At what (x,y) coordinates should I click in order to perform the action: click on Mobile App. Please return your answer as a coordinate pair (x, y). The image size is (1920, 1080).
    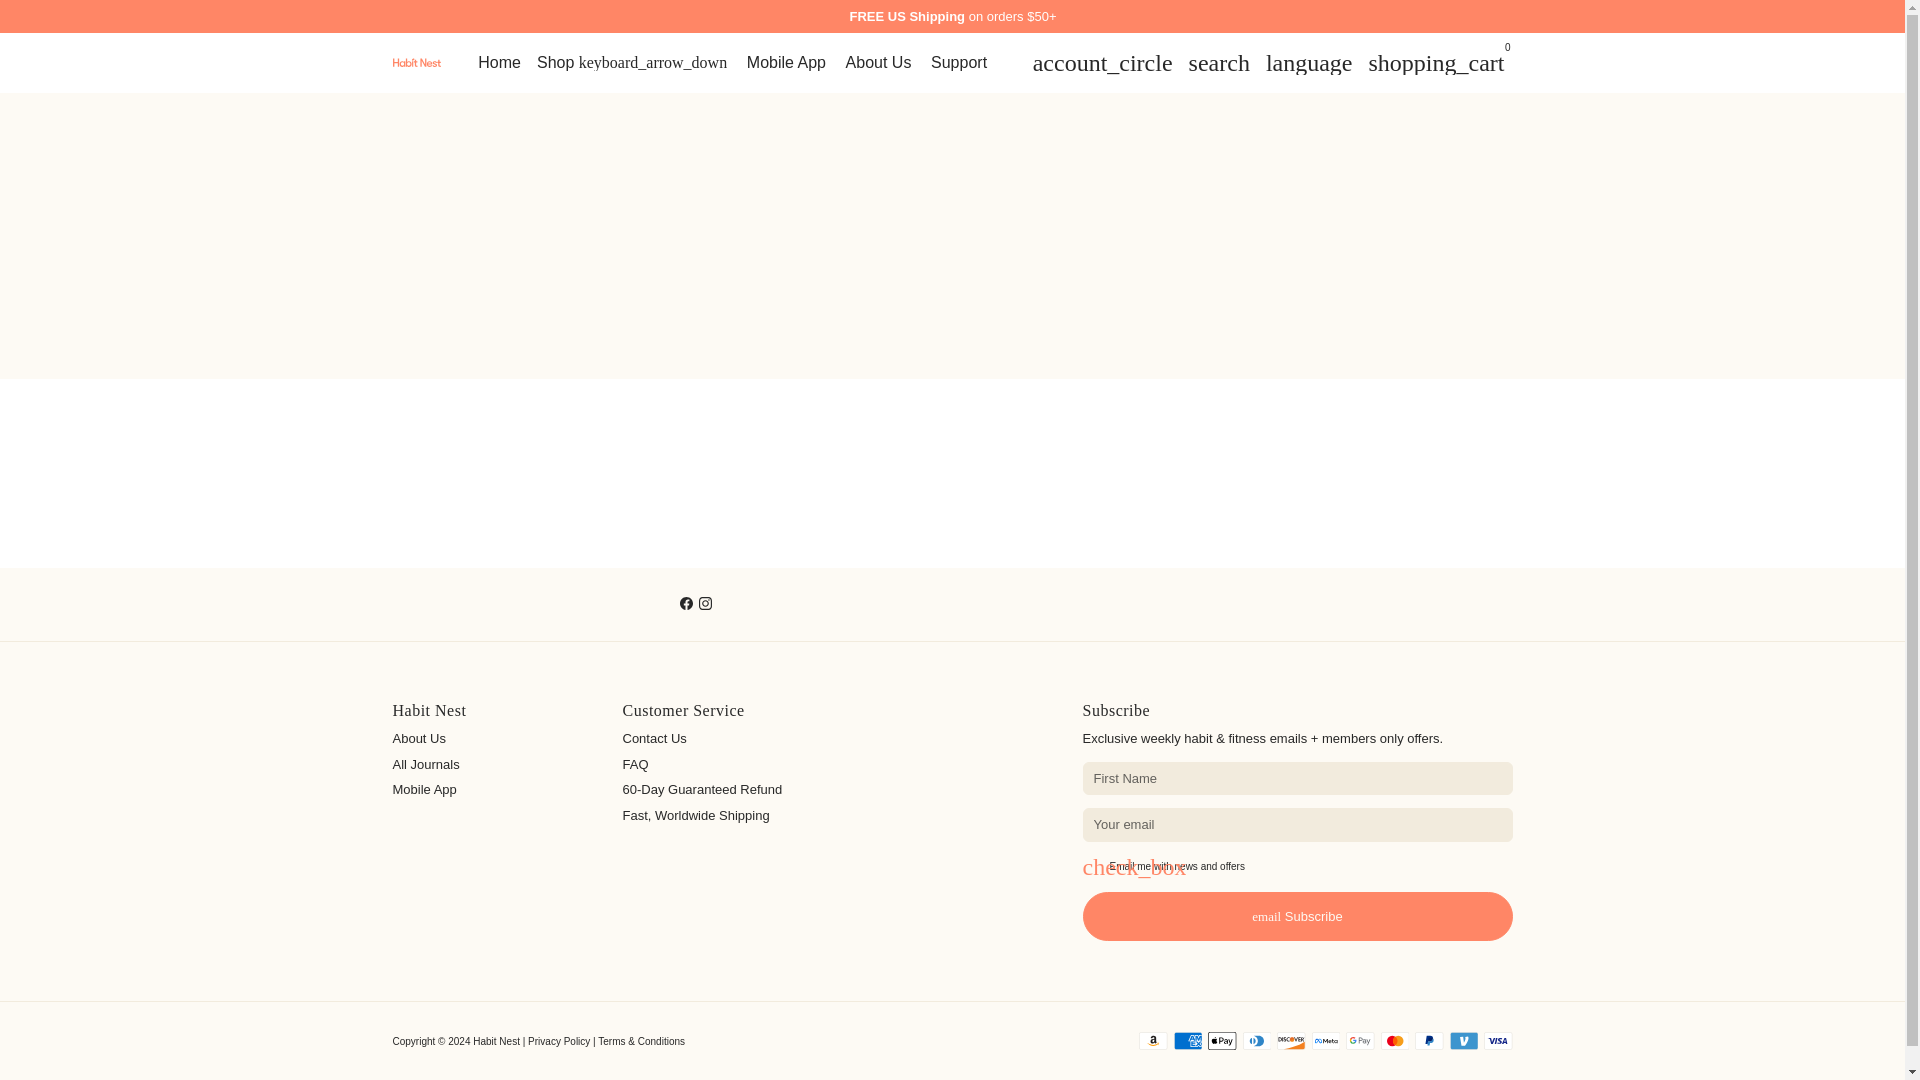
    Looking at the image, I should click on (786, 62).